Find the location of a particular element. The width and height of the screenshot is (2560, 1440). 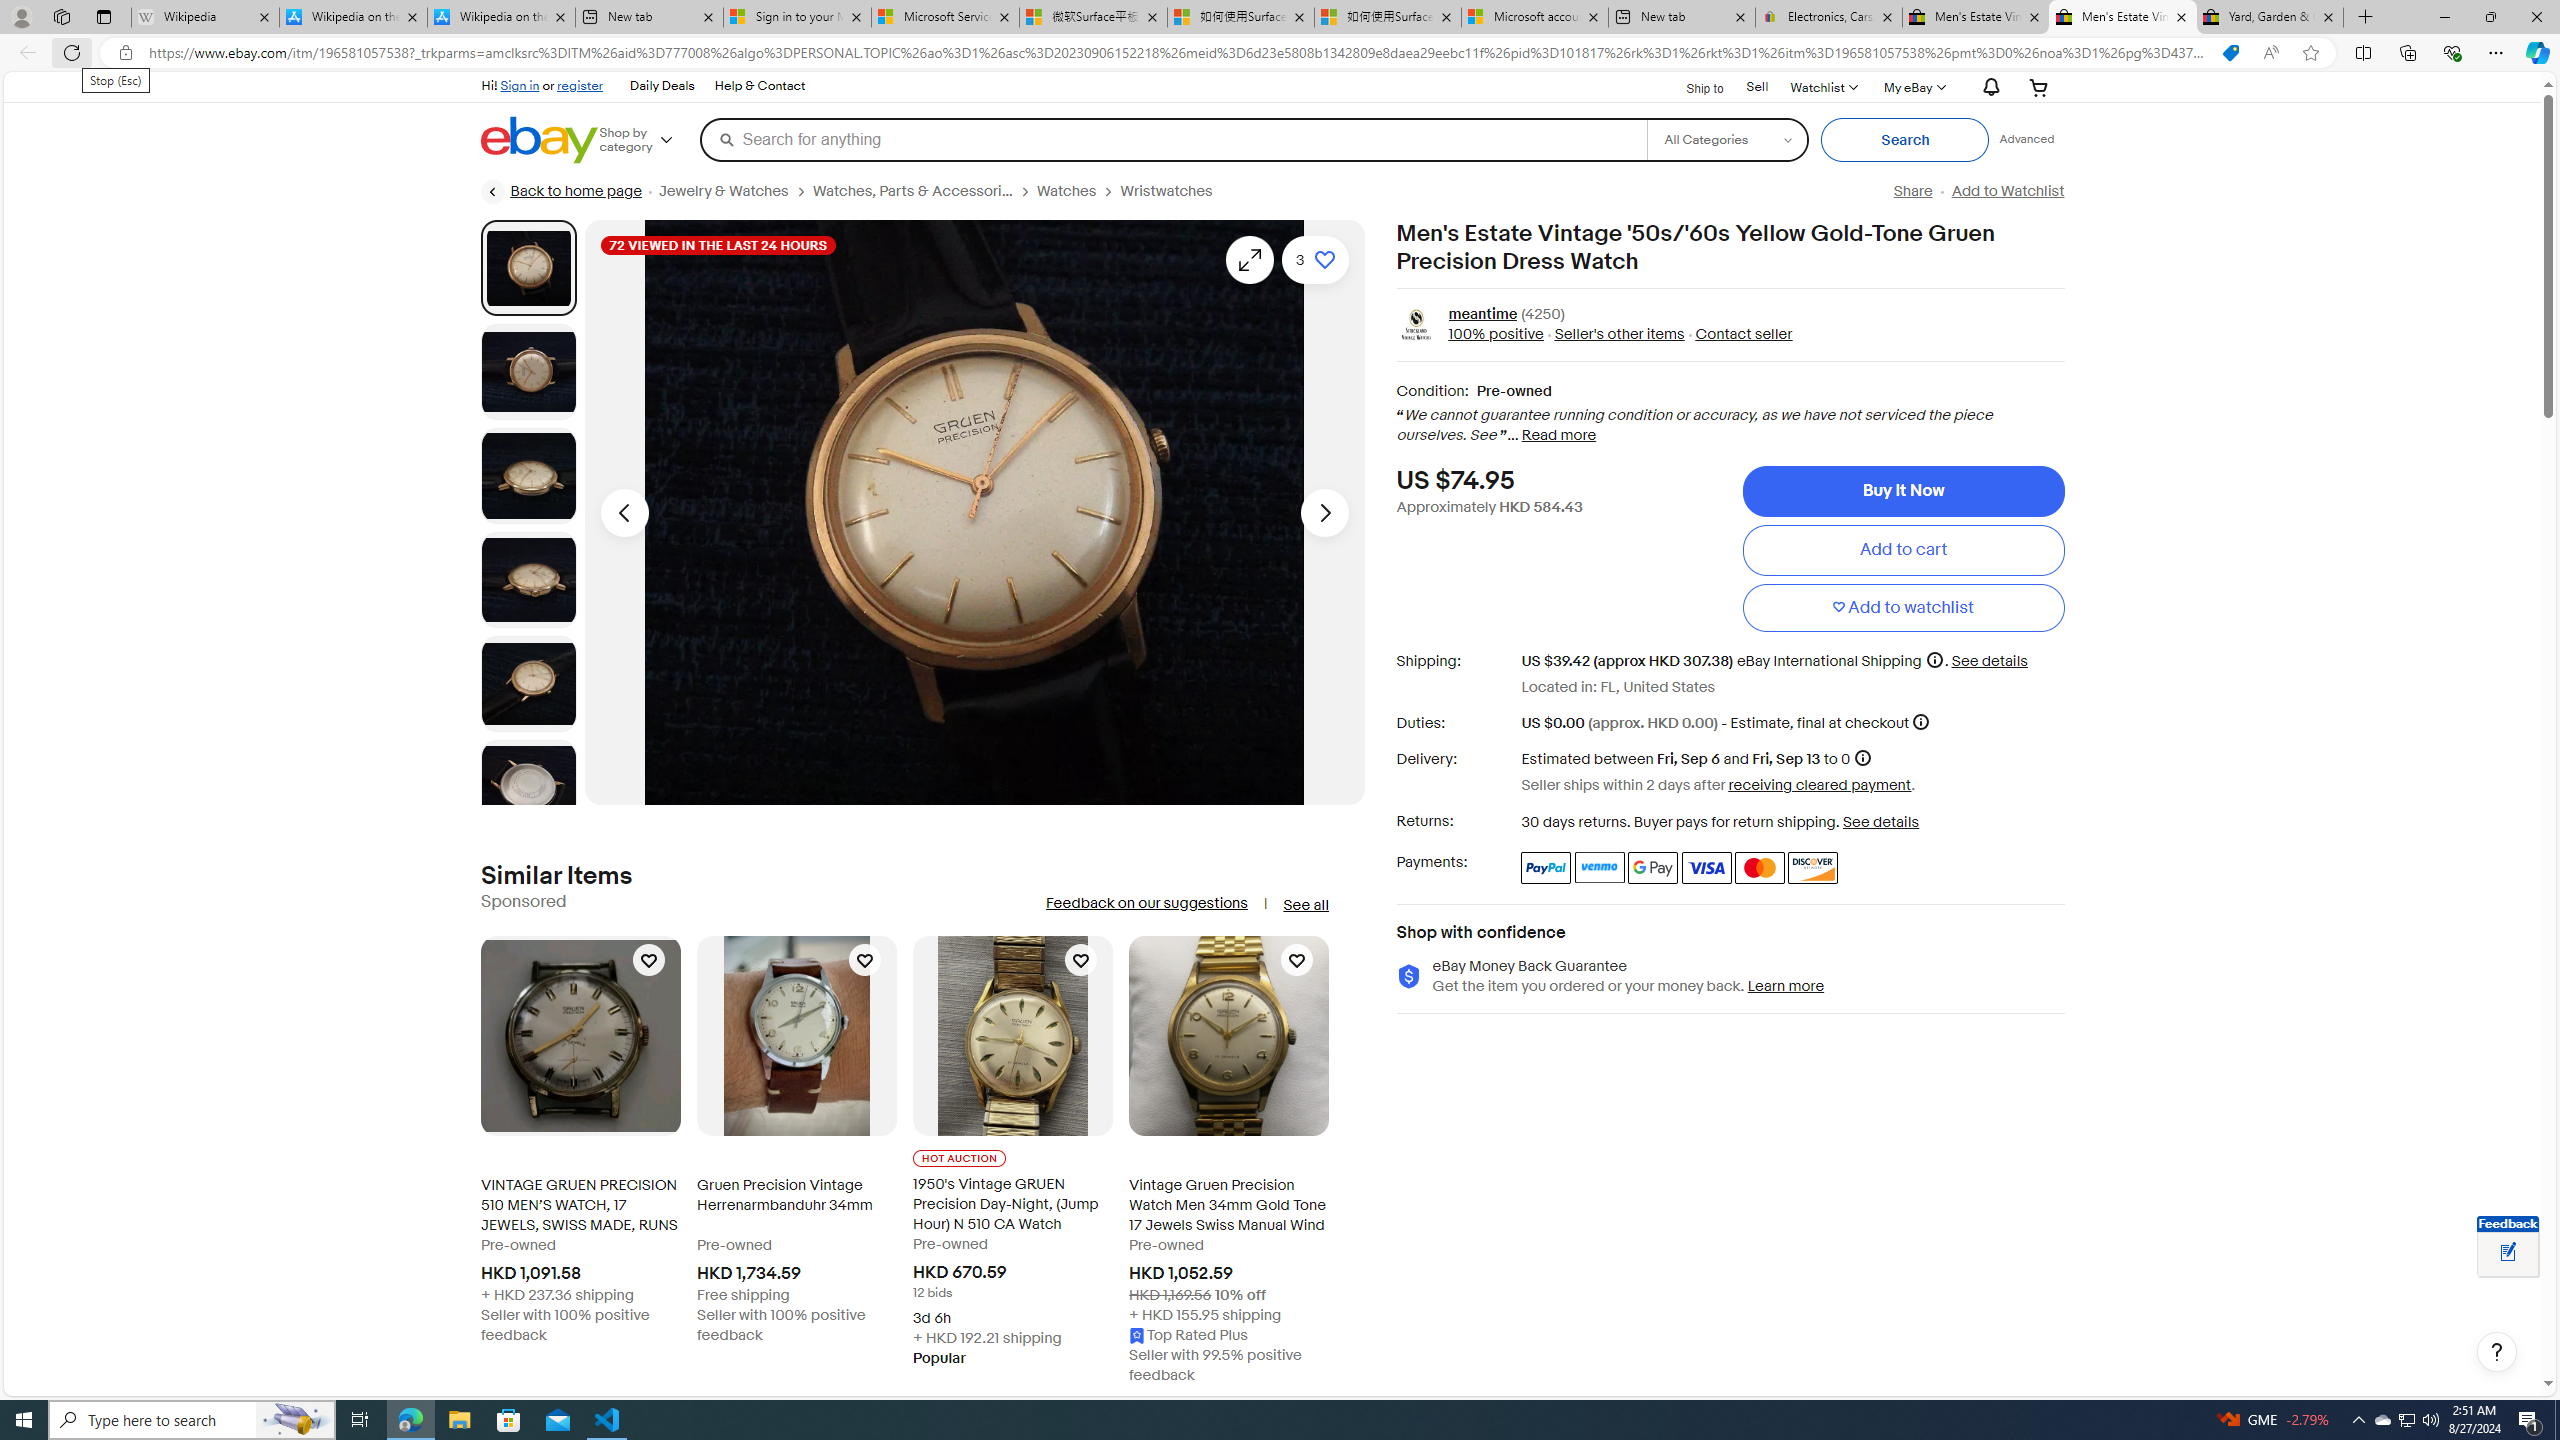

My eBayExpand My eBay is located at coordinates (1913, 86).